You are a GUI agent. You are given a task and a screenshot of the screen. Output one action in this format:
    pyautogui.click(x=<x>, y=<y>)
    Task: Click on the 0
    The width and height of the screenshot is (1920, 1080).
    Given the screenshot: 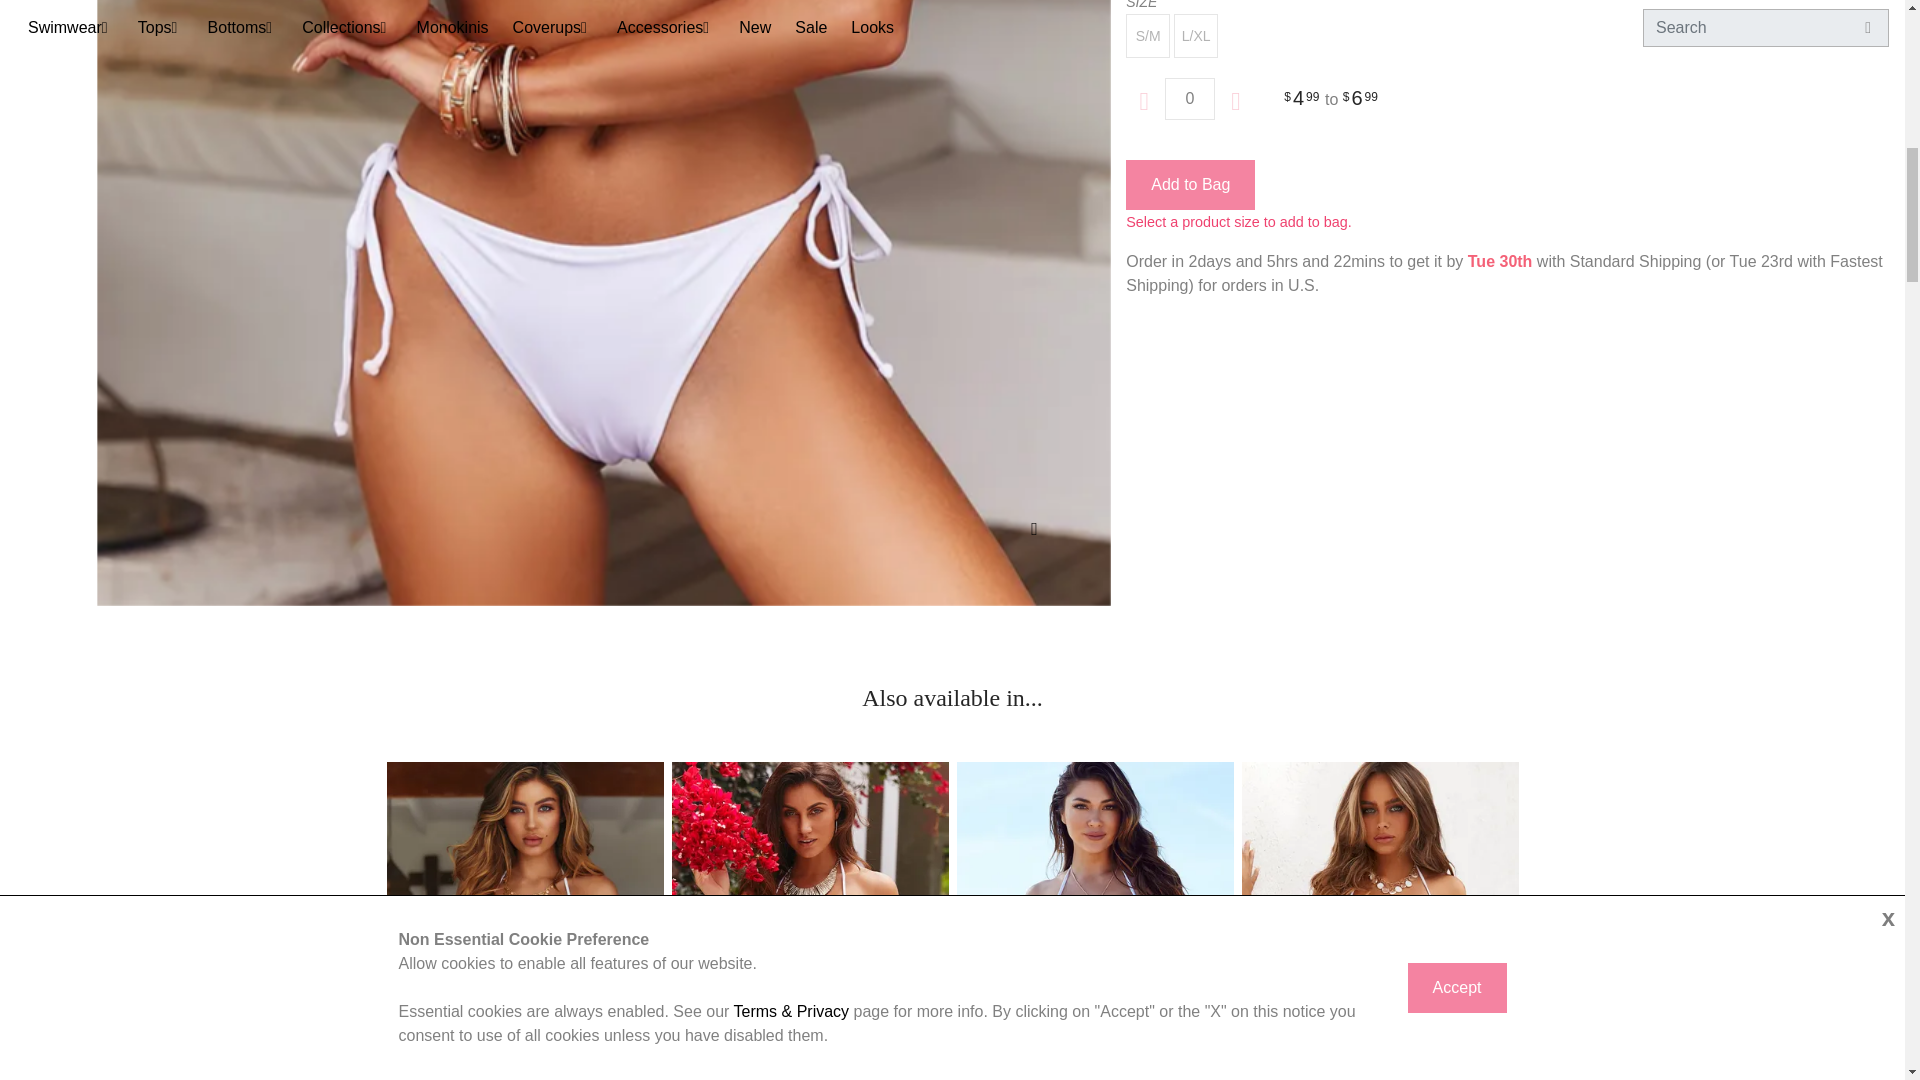 What is the action you would take?
    pyautogui.click(x=1190, y=98)
    